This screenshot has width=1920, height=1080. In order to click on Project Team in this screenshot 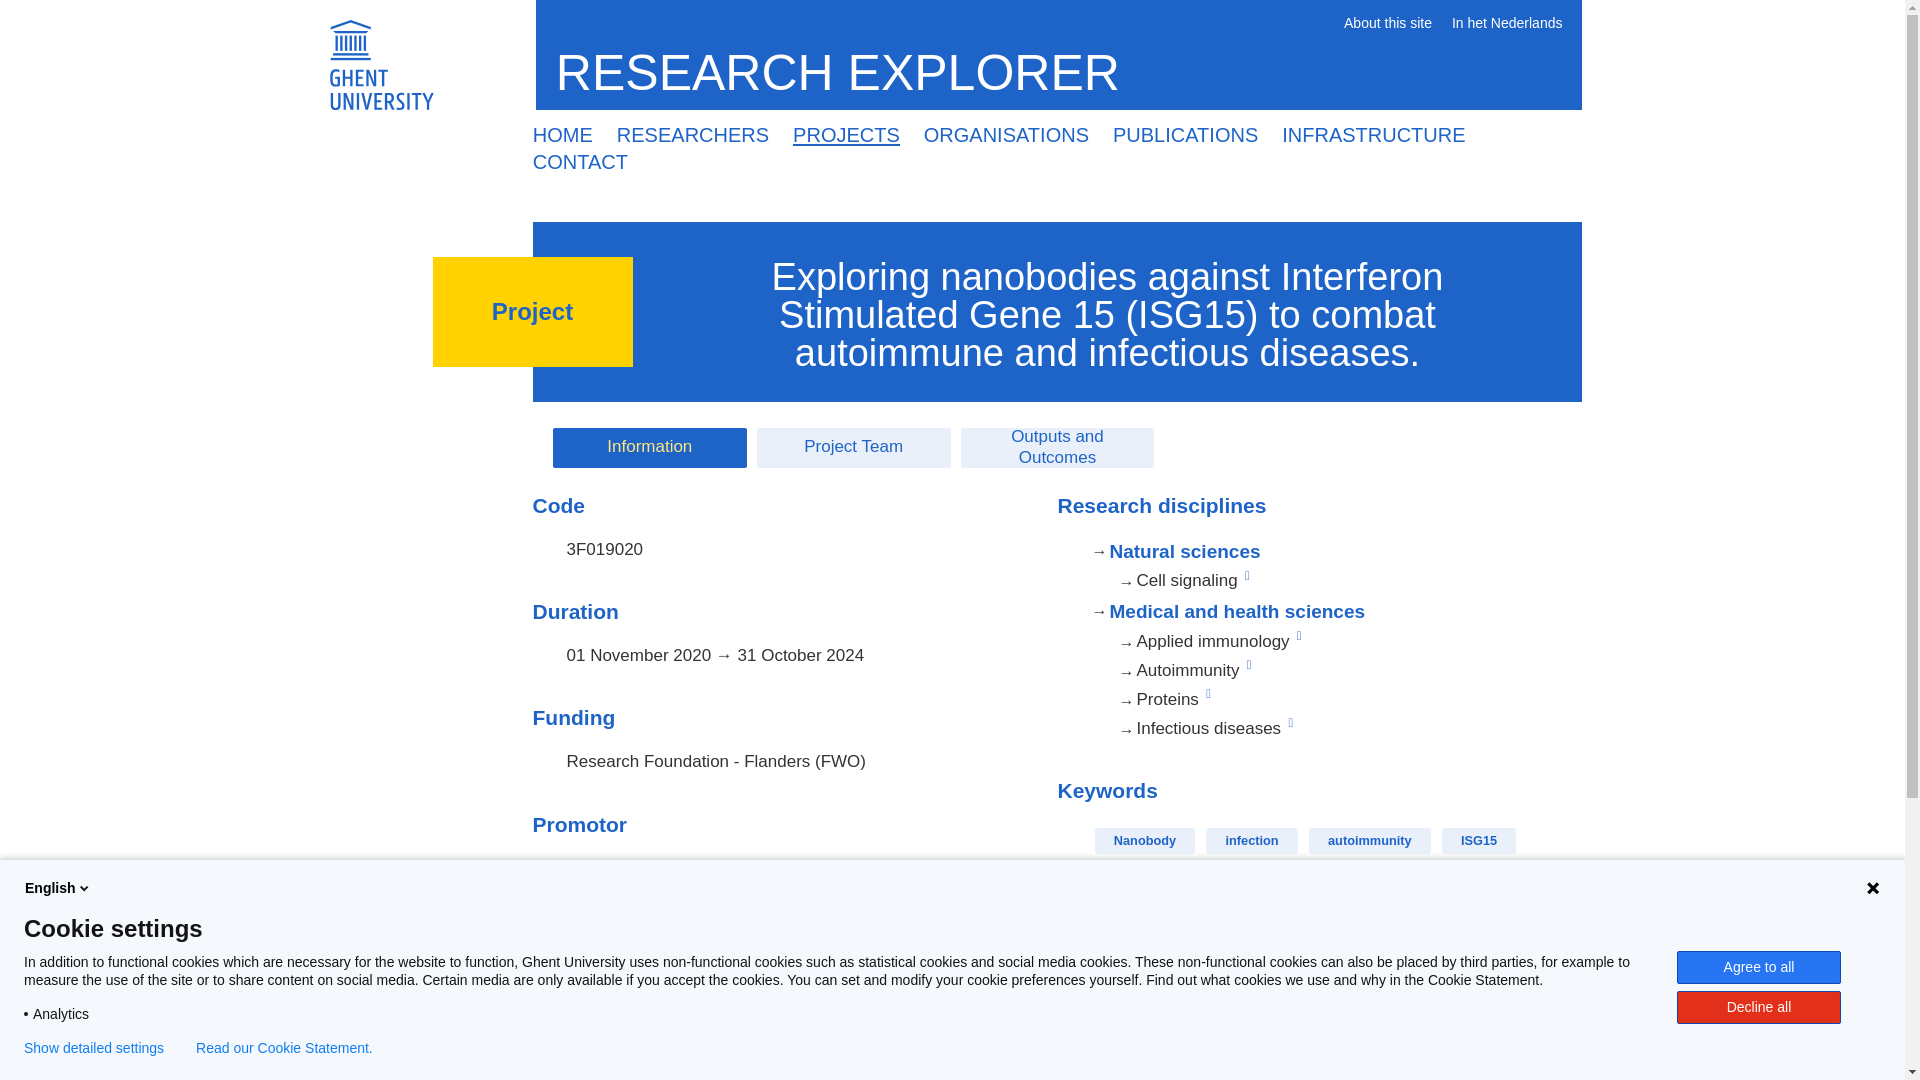, I will do `click(853, 447)`.